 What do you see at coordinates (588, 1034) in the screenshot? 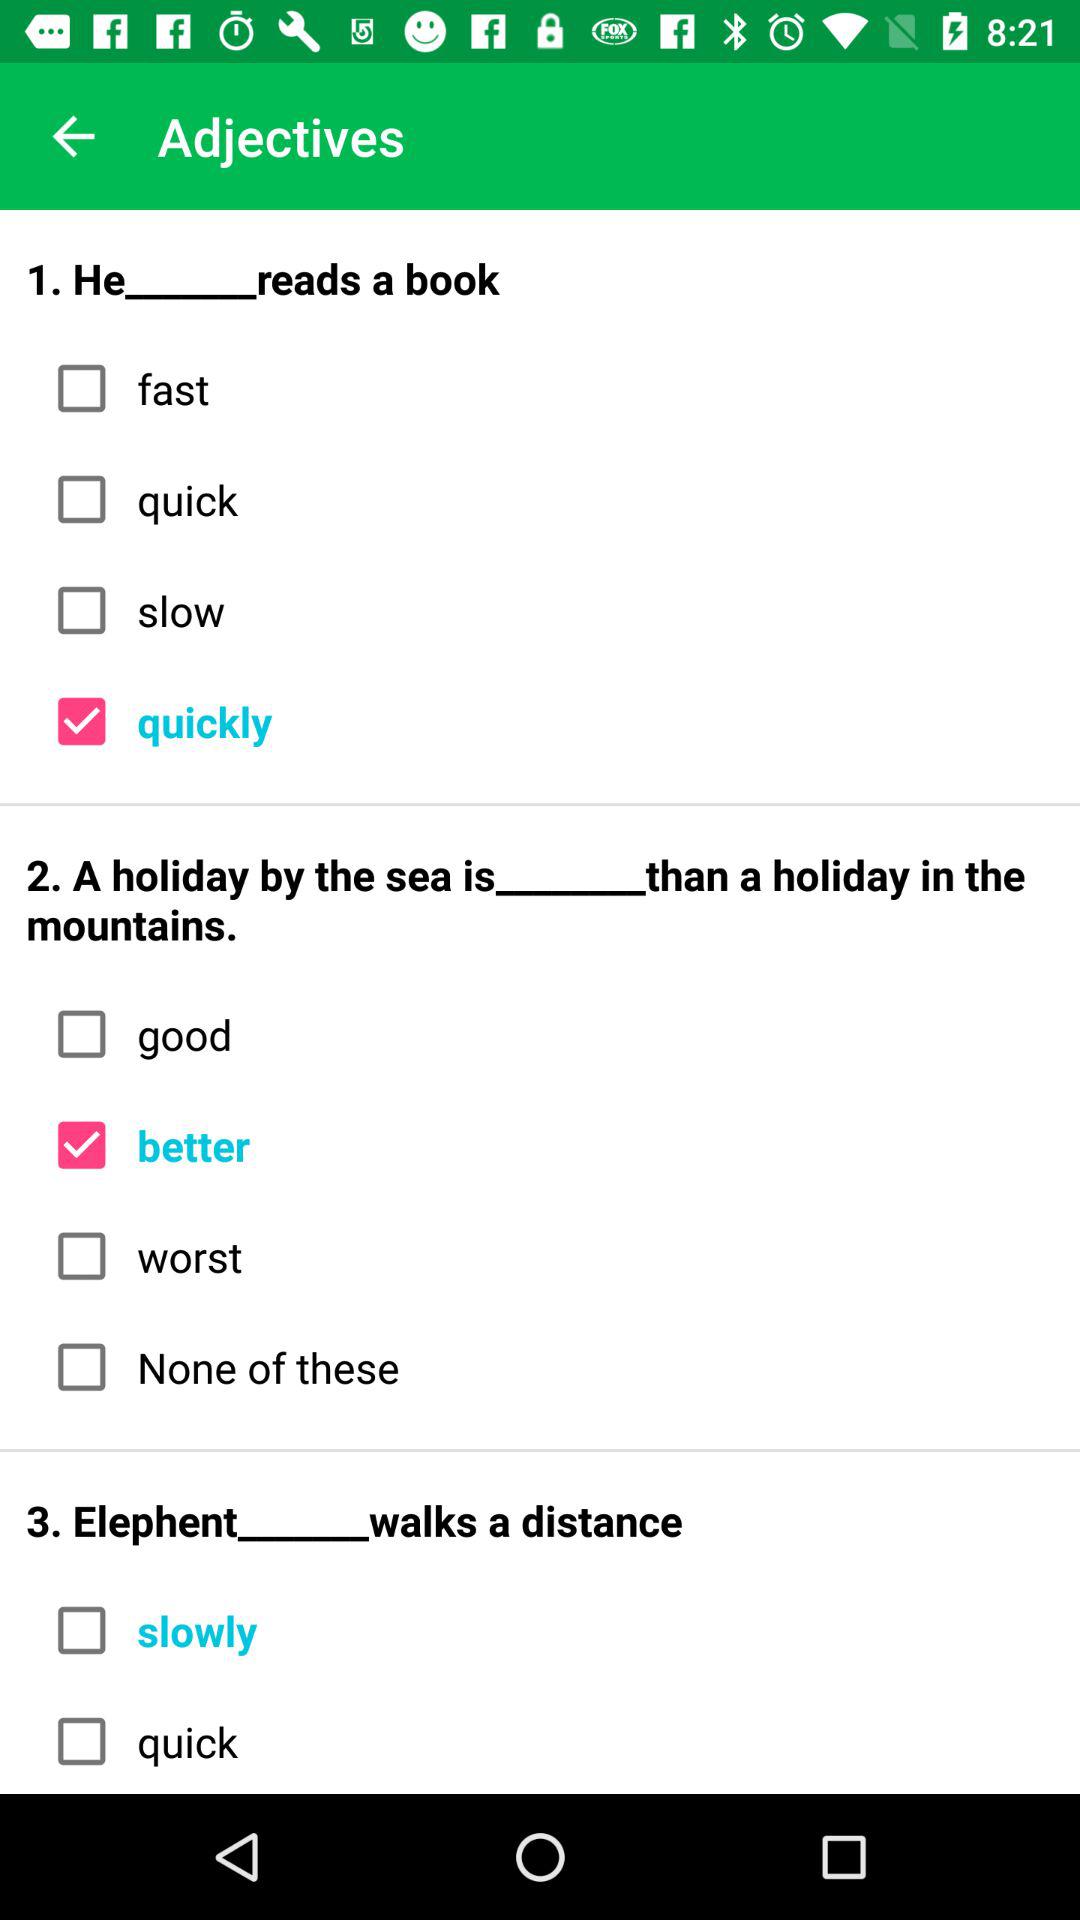
I see `scroll to good item` at bounding box center [588, 1034].